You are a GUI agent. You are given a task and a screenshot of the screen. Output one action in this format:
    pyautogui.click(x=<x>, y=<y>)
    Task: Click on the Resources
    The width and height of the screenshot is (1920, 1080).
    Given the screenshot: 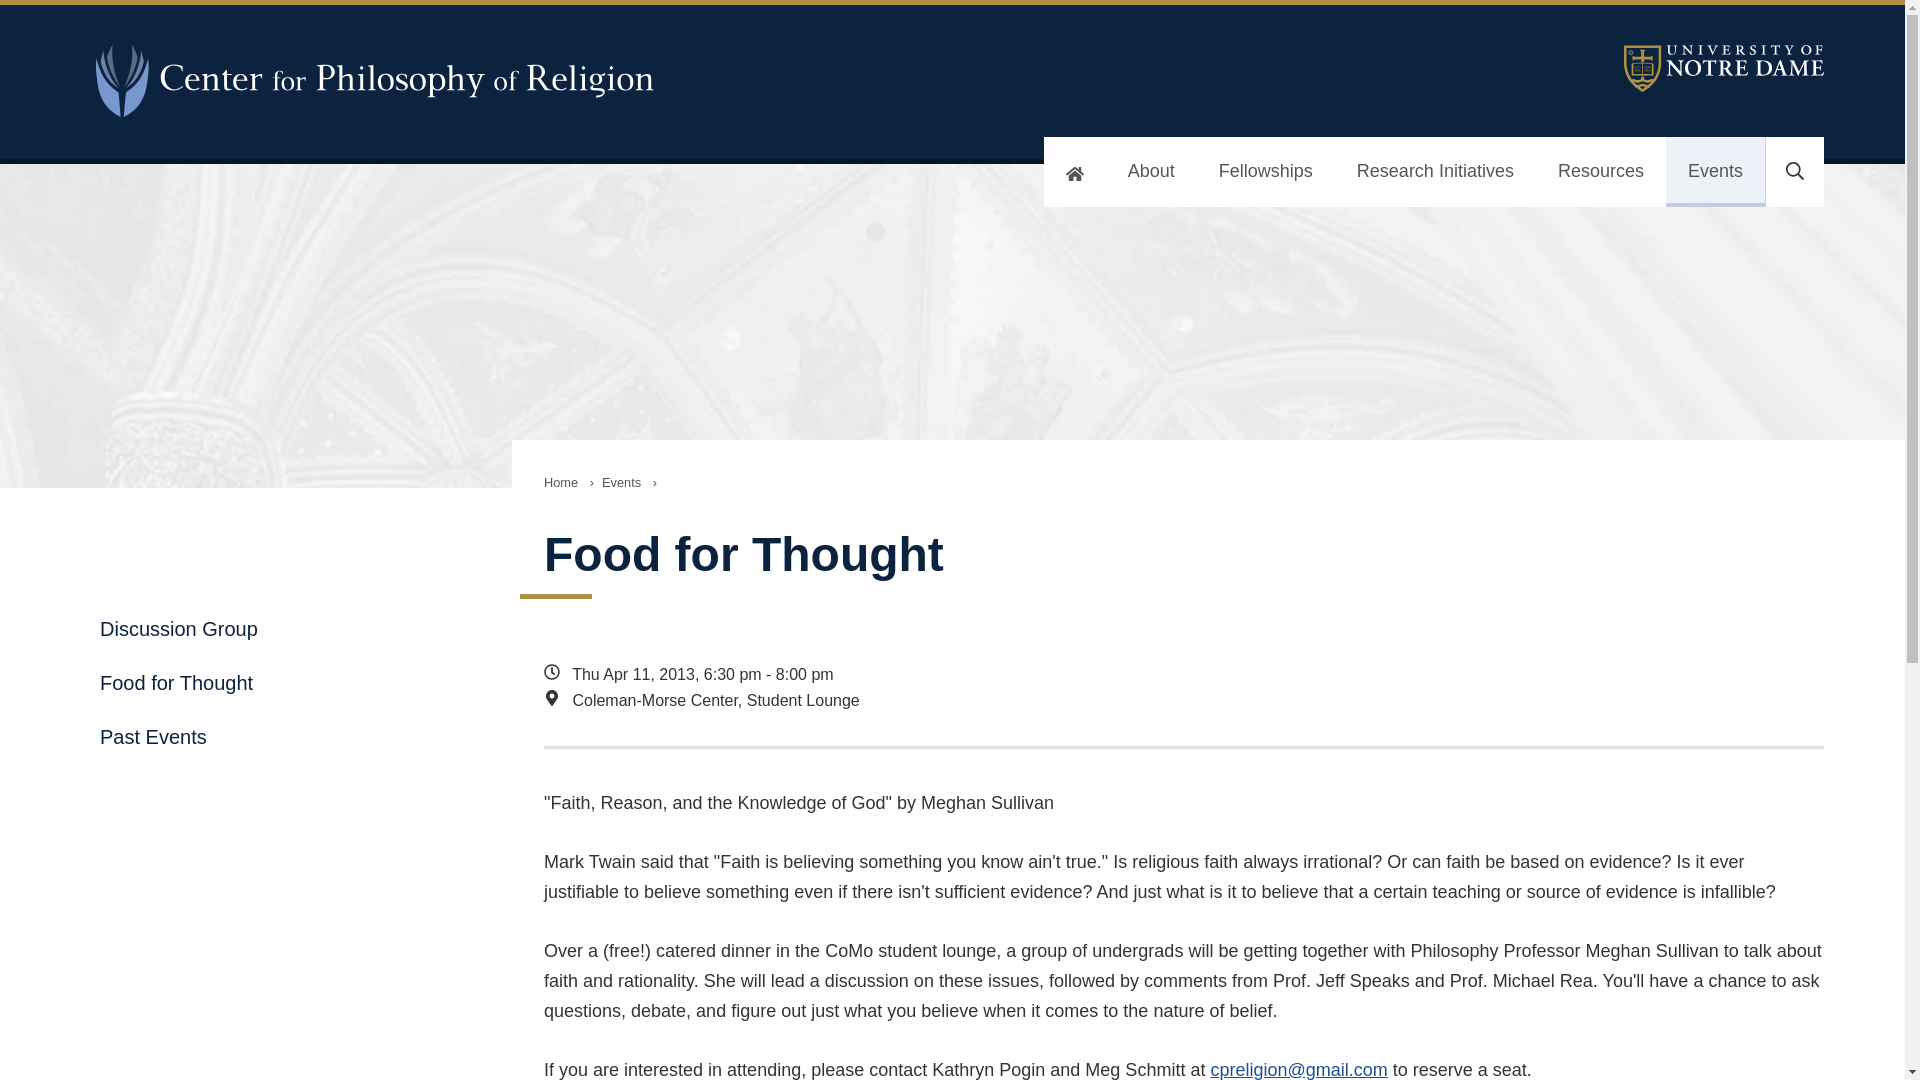 What is the action you would take?
    pyautogui.click(x=1601, y=172)
    